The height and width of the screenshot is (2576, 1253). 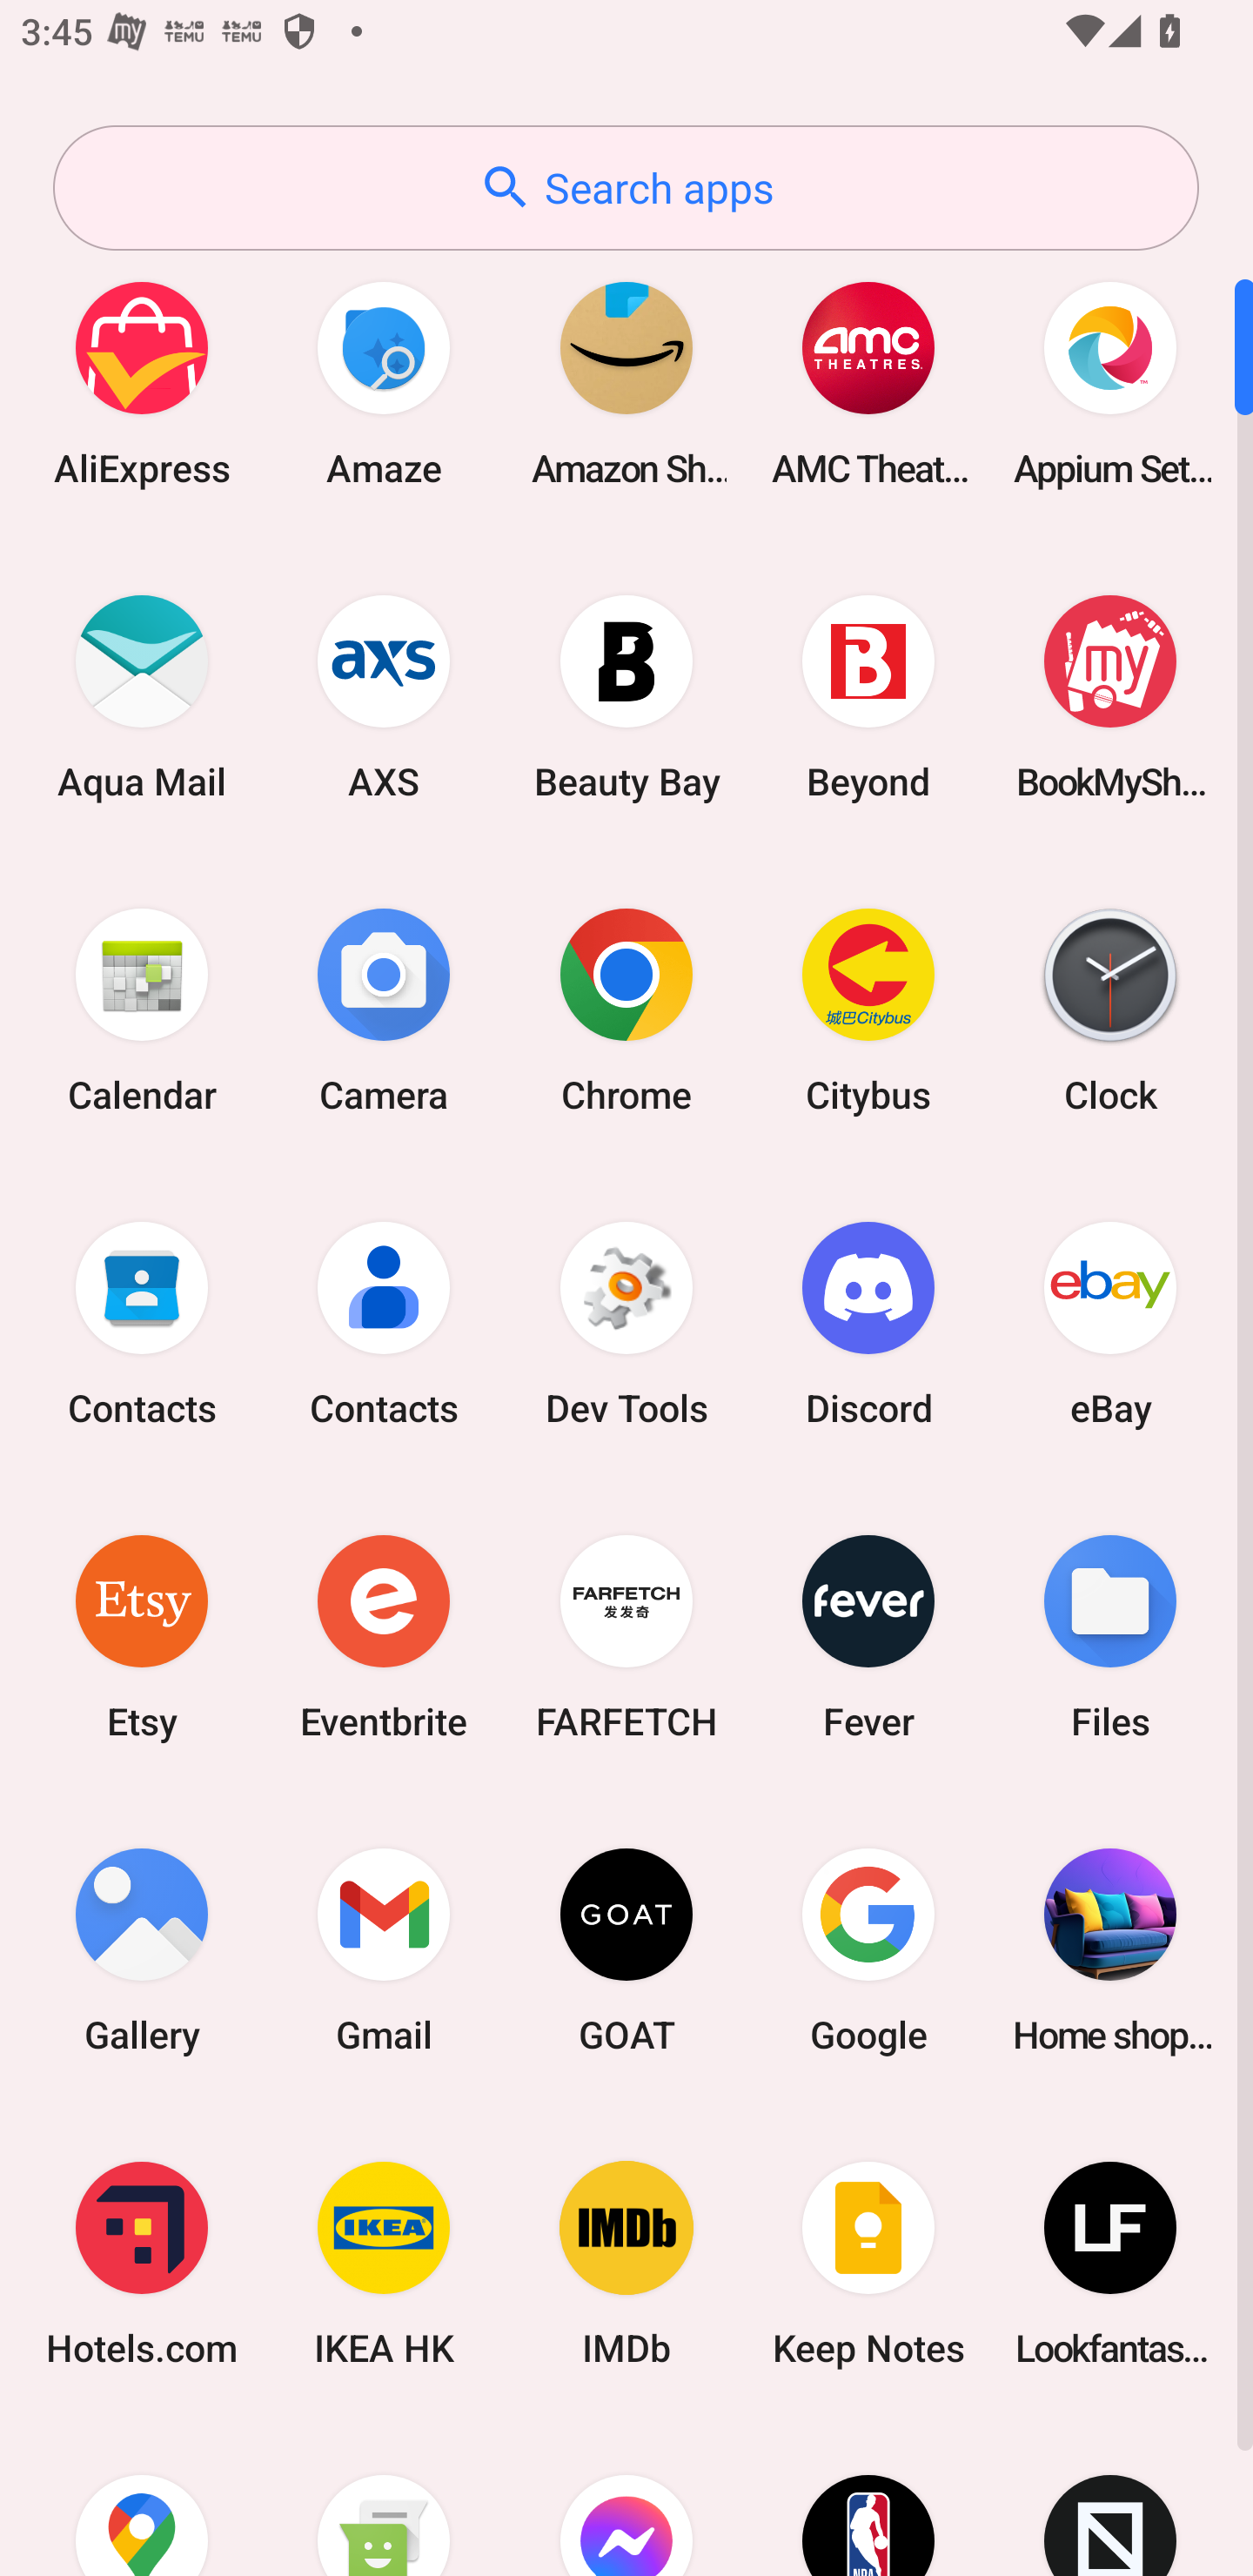 I want to click on Appium Settings, so click(x=1110, y=383).